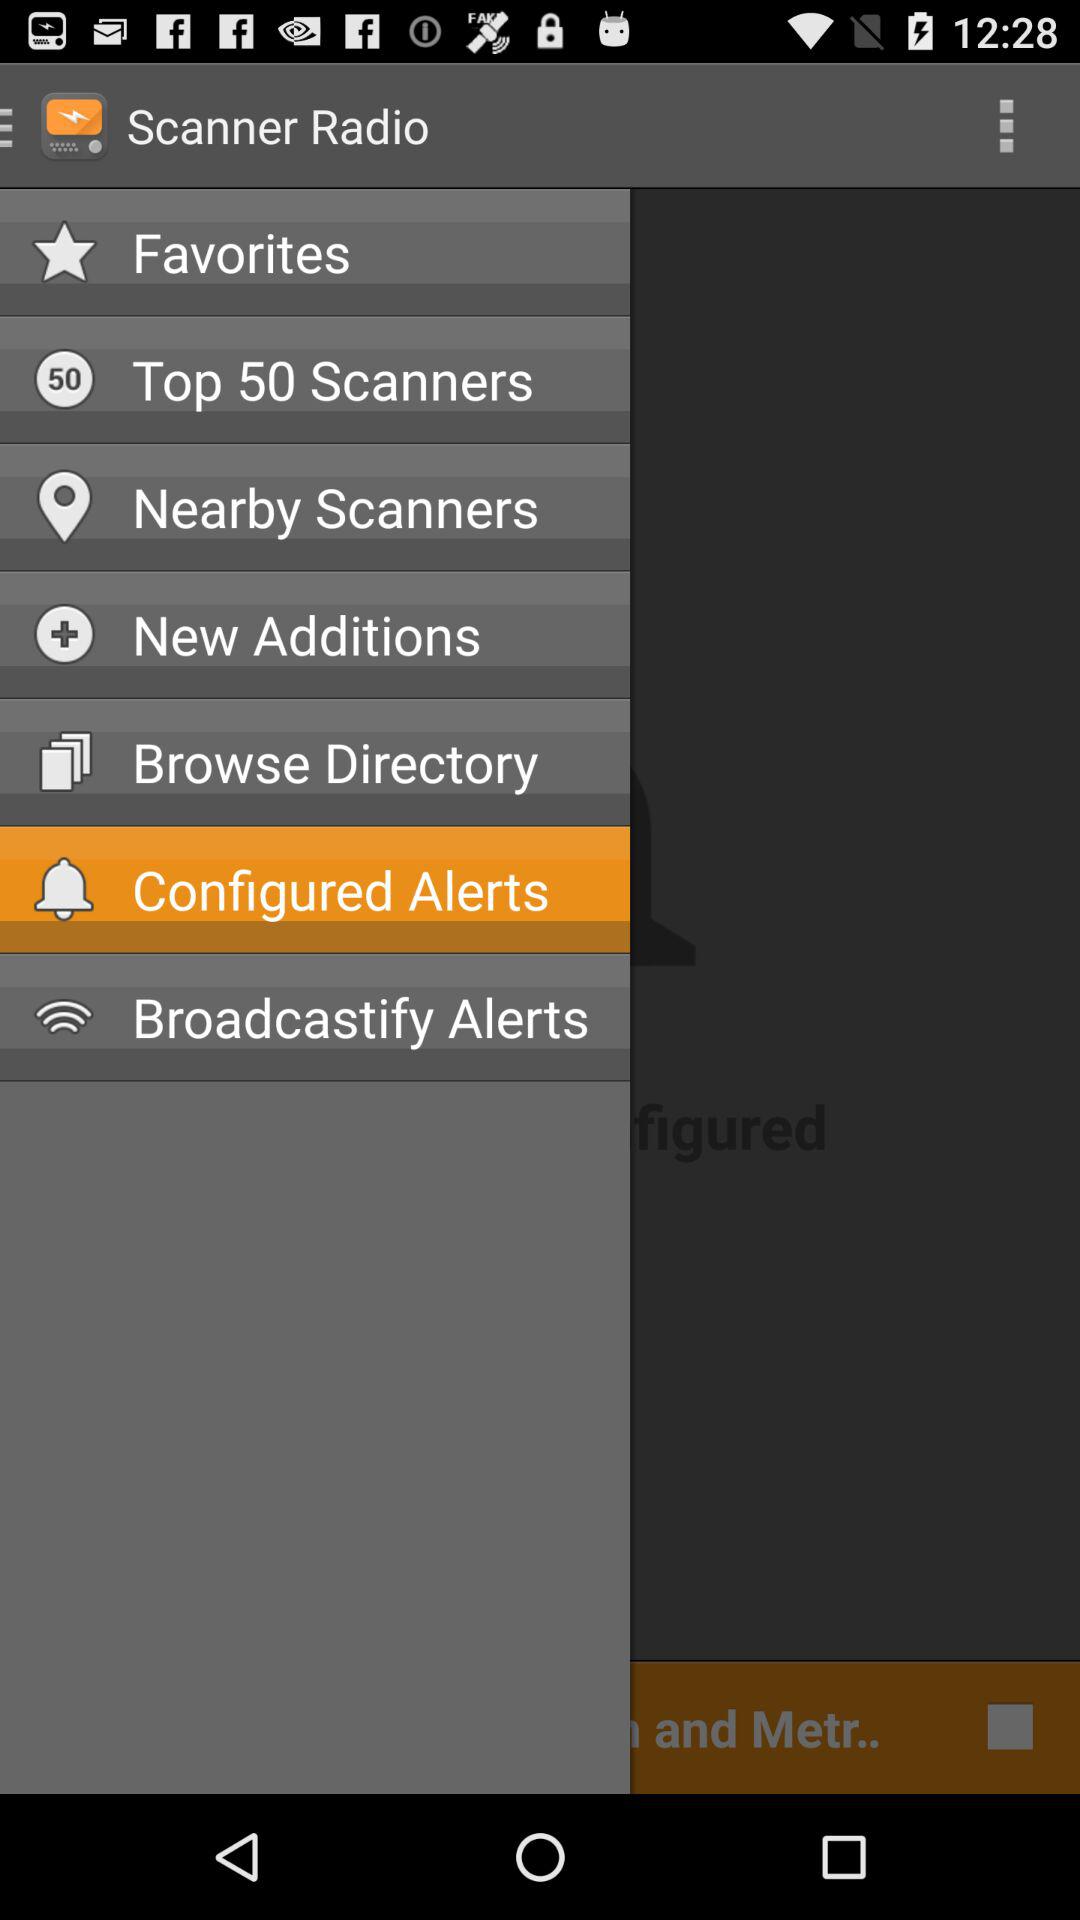  Describe the element at coordinates (464, 1726) in the screenshot. I see `tap cleveland police dispatch item` at that location.